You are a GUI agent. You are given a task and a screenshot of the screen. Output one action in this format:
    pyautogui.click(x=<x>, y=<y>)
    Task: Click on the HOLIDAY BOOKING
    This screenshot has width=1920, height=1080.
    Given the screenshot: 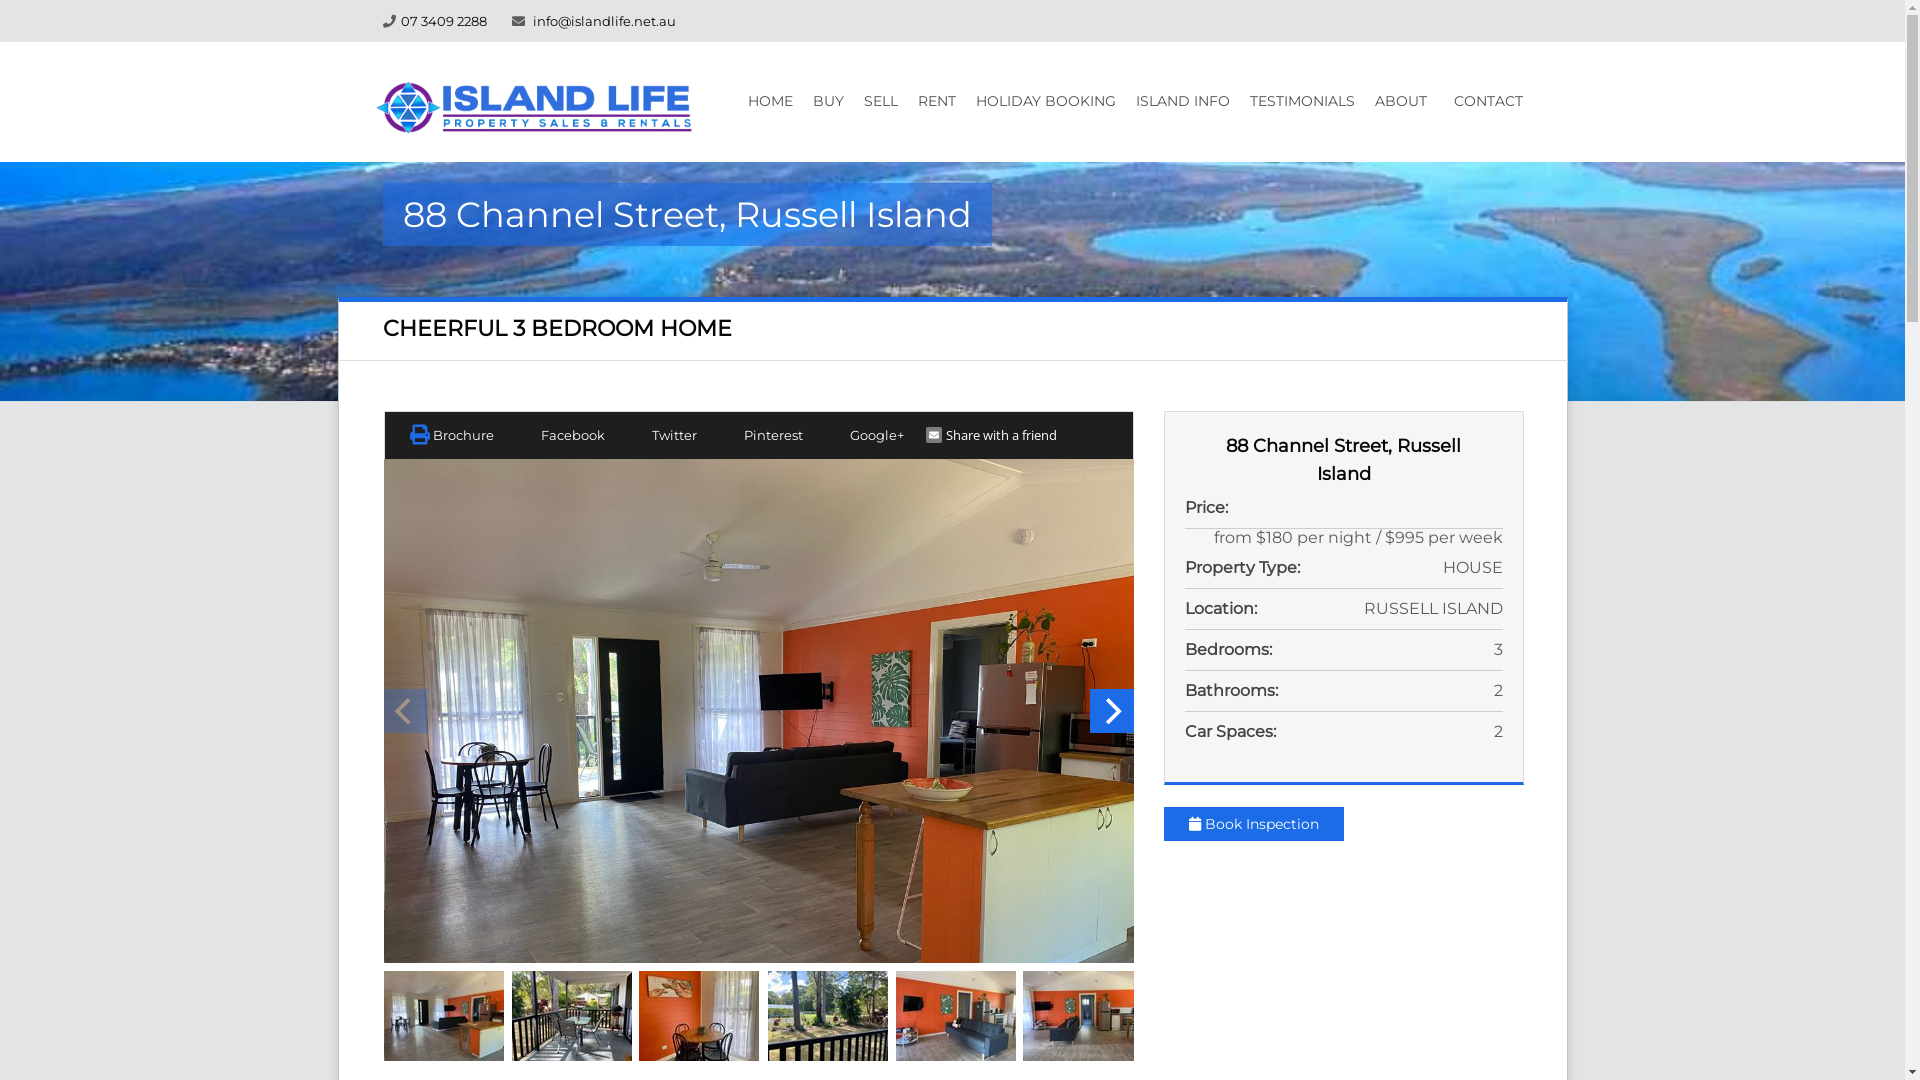 What is the action you would take?
    pyautogui.click(x=1046, y=101)
    